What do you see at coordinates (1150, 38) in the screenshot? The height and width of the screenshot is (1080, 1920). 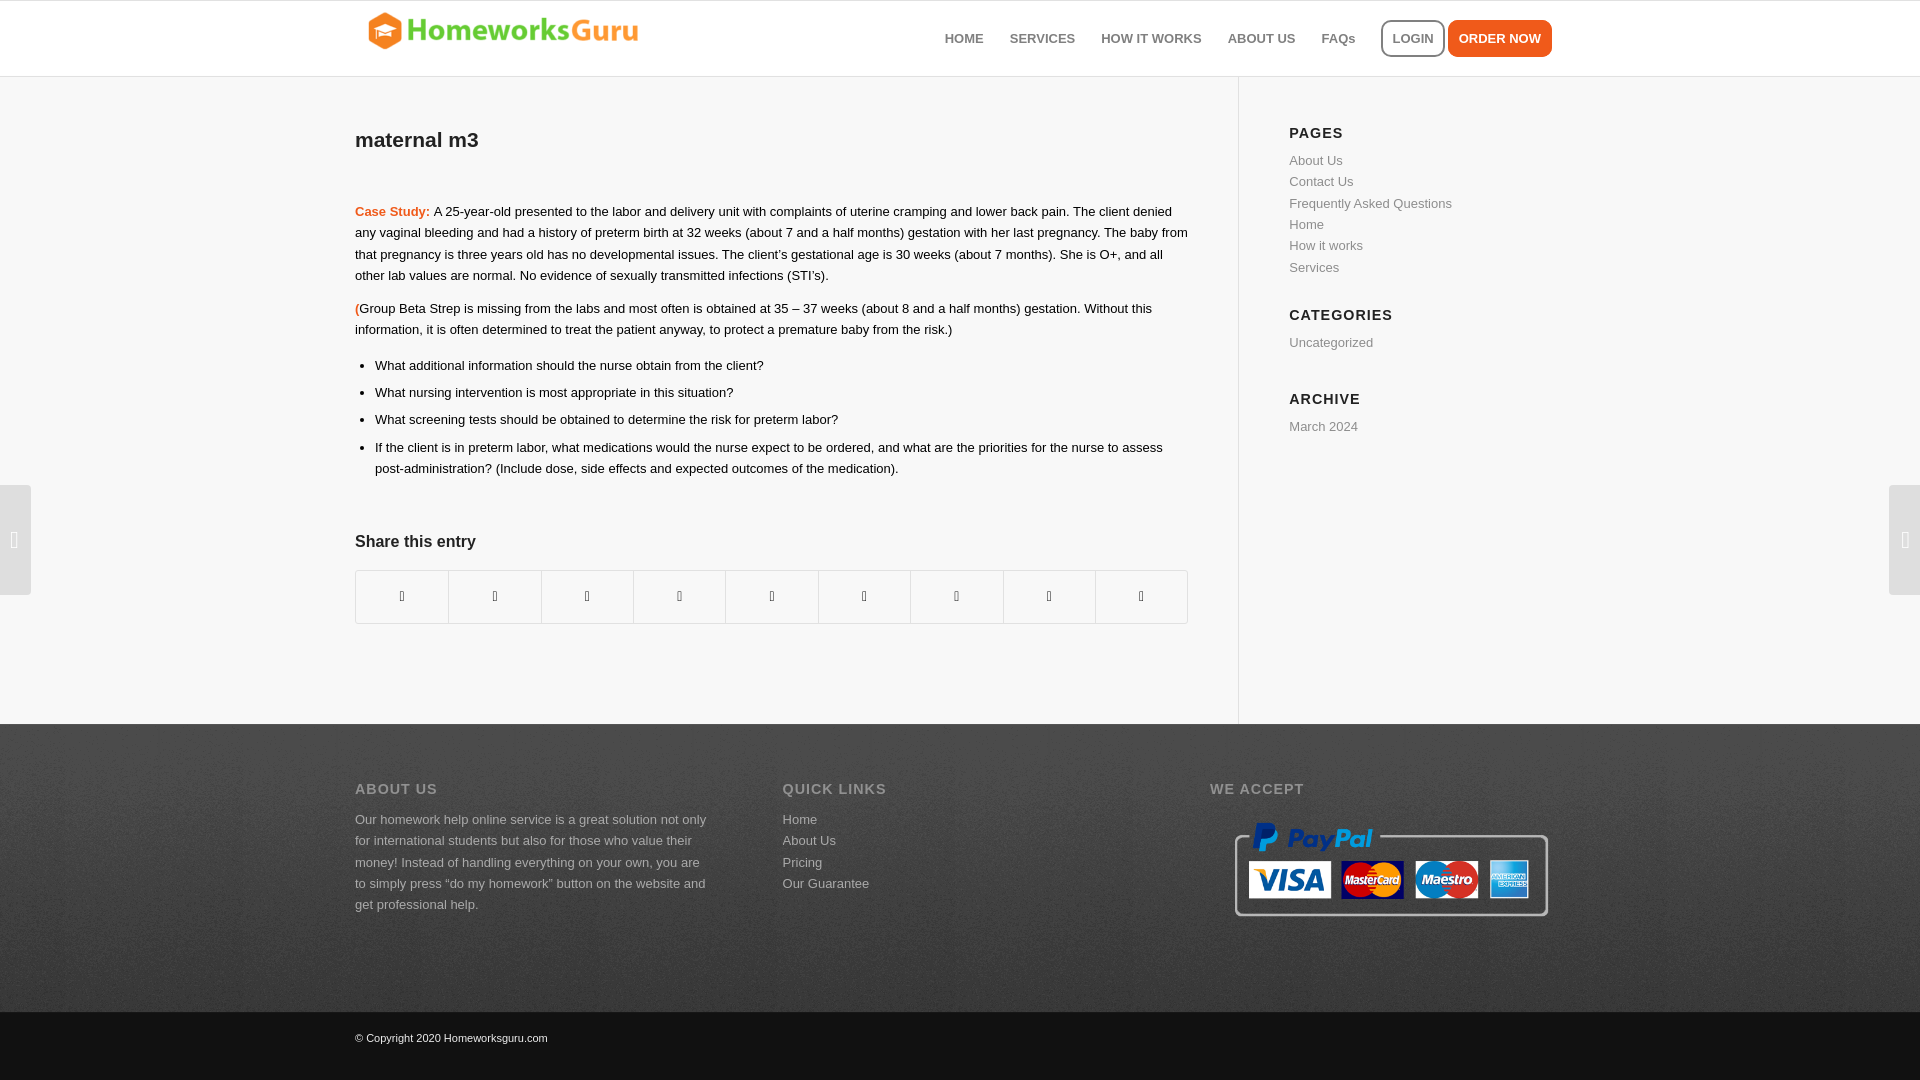 I see `HOW IT WORKS` at bounding box center [1150, 38].